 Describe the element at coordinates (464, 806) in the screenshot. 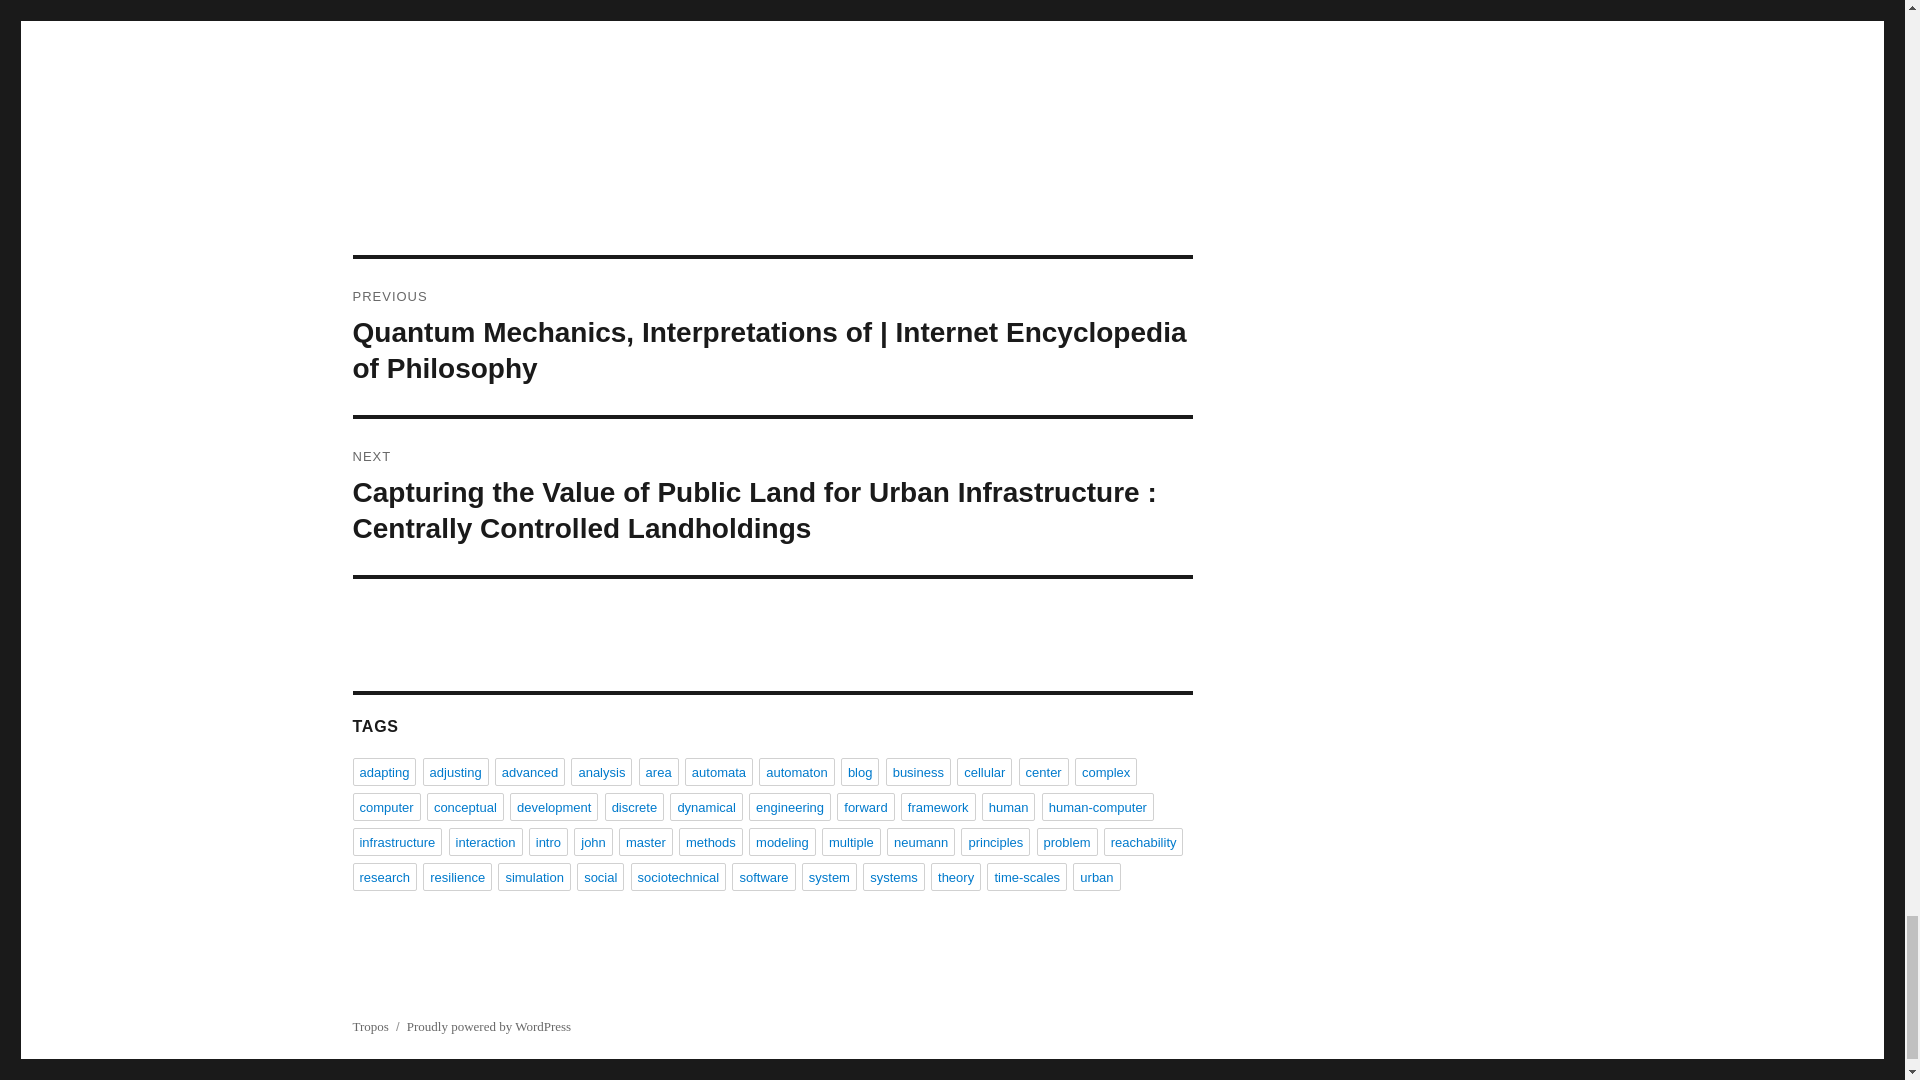

I see `conceptual` at that location.